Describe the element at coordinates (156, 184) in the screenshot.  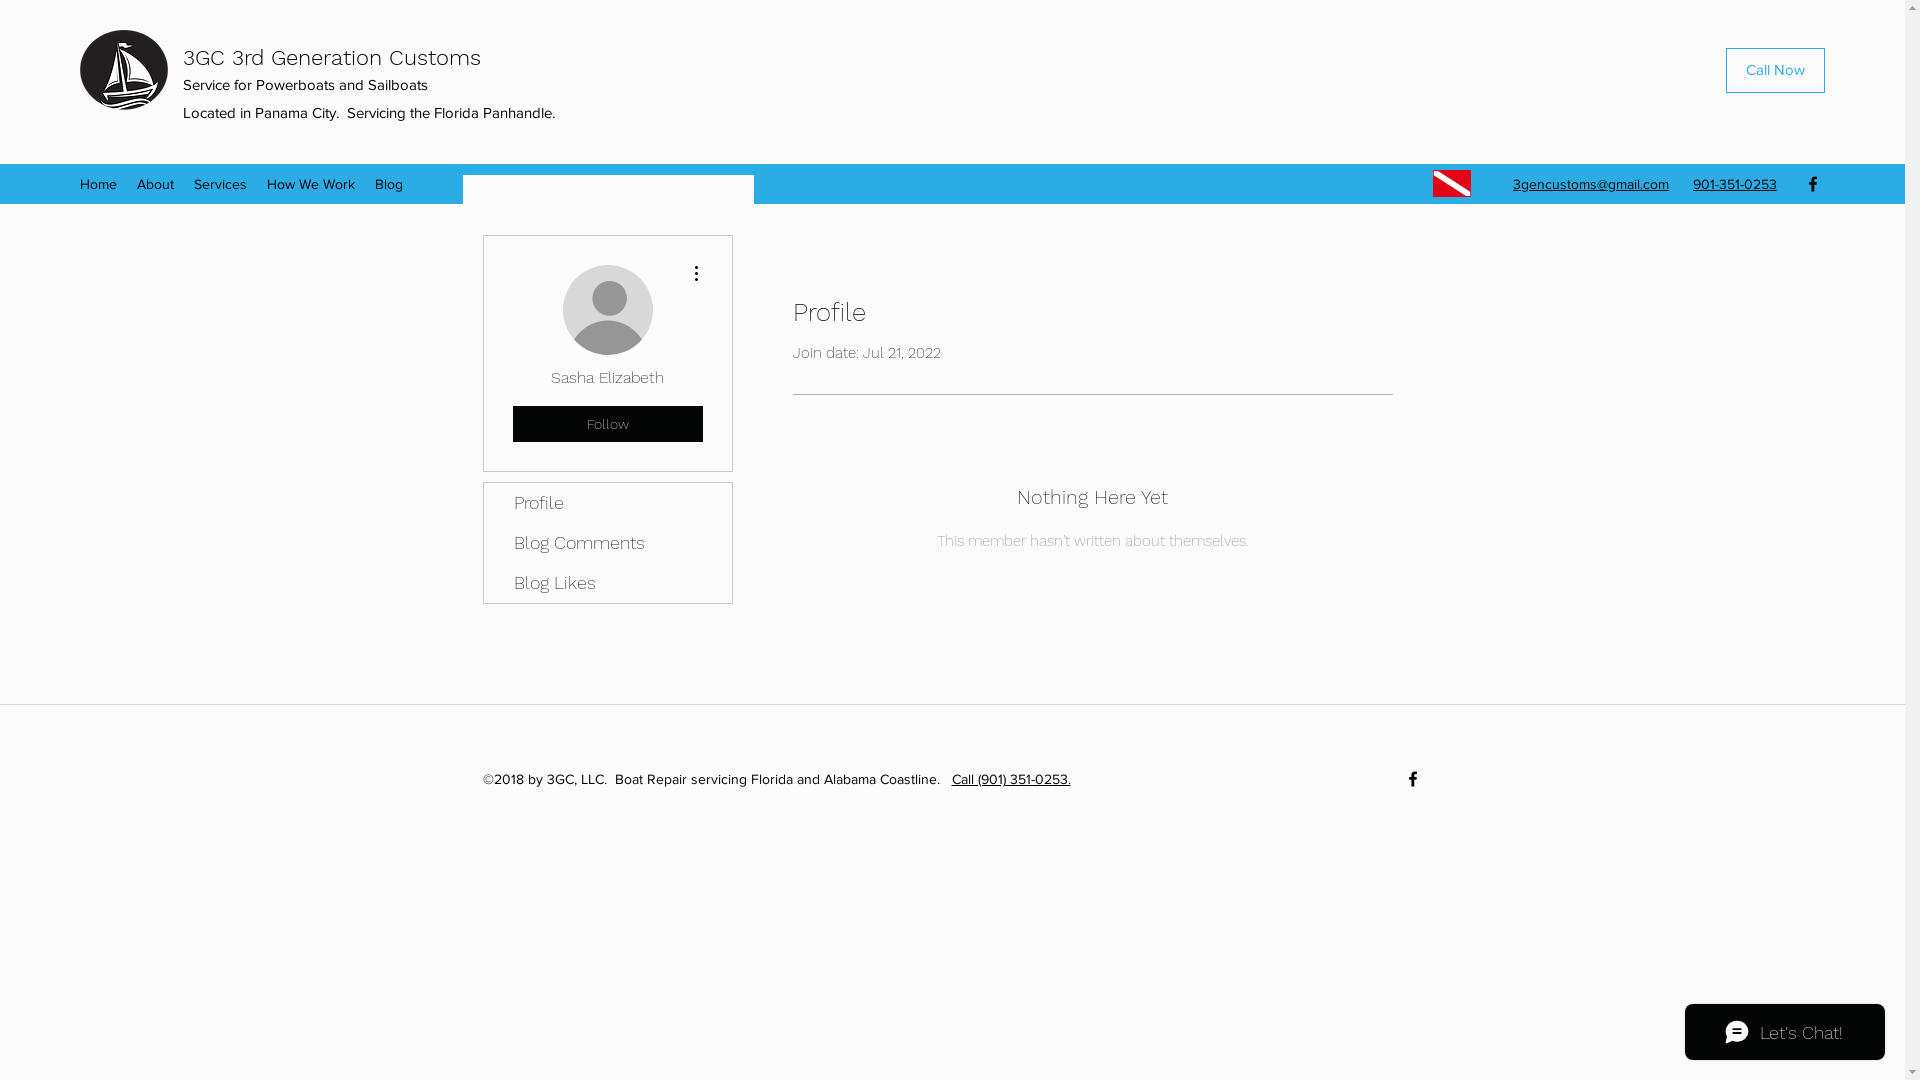
I see `About` at that location.